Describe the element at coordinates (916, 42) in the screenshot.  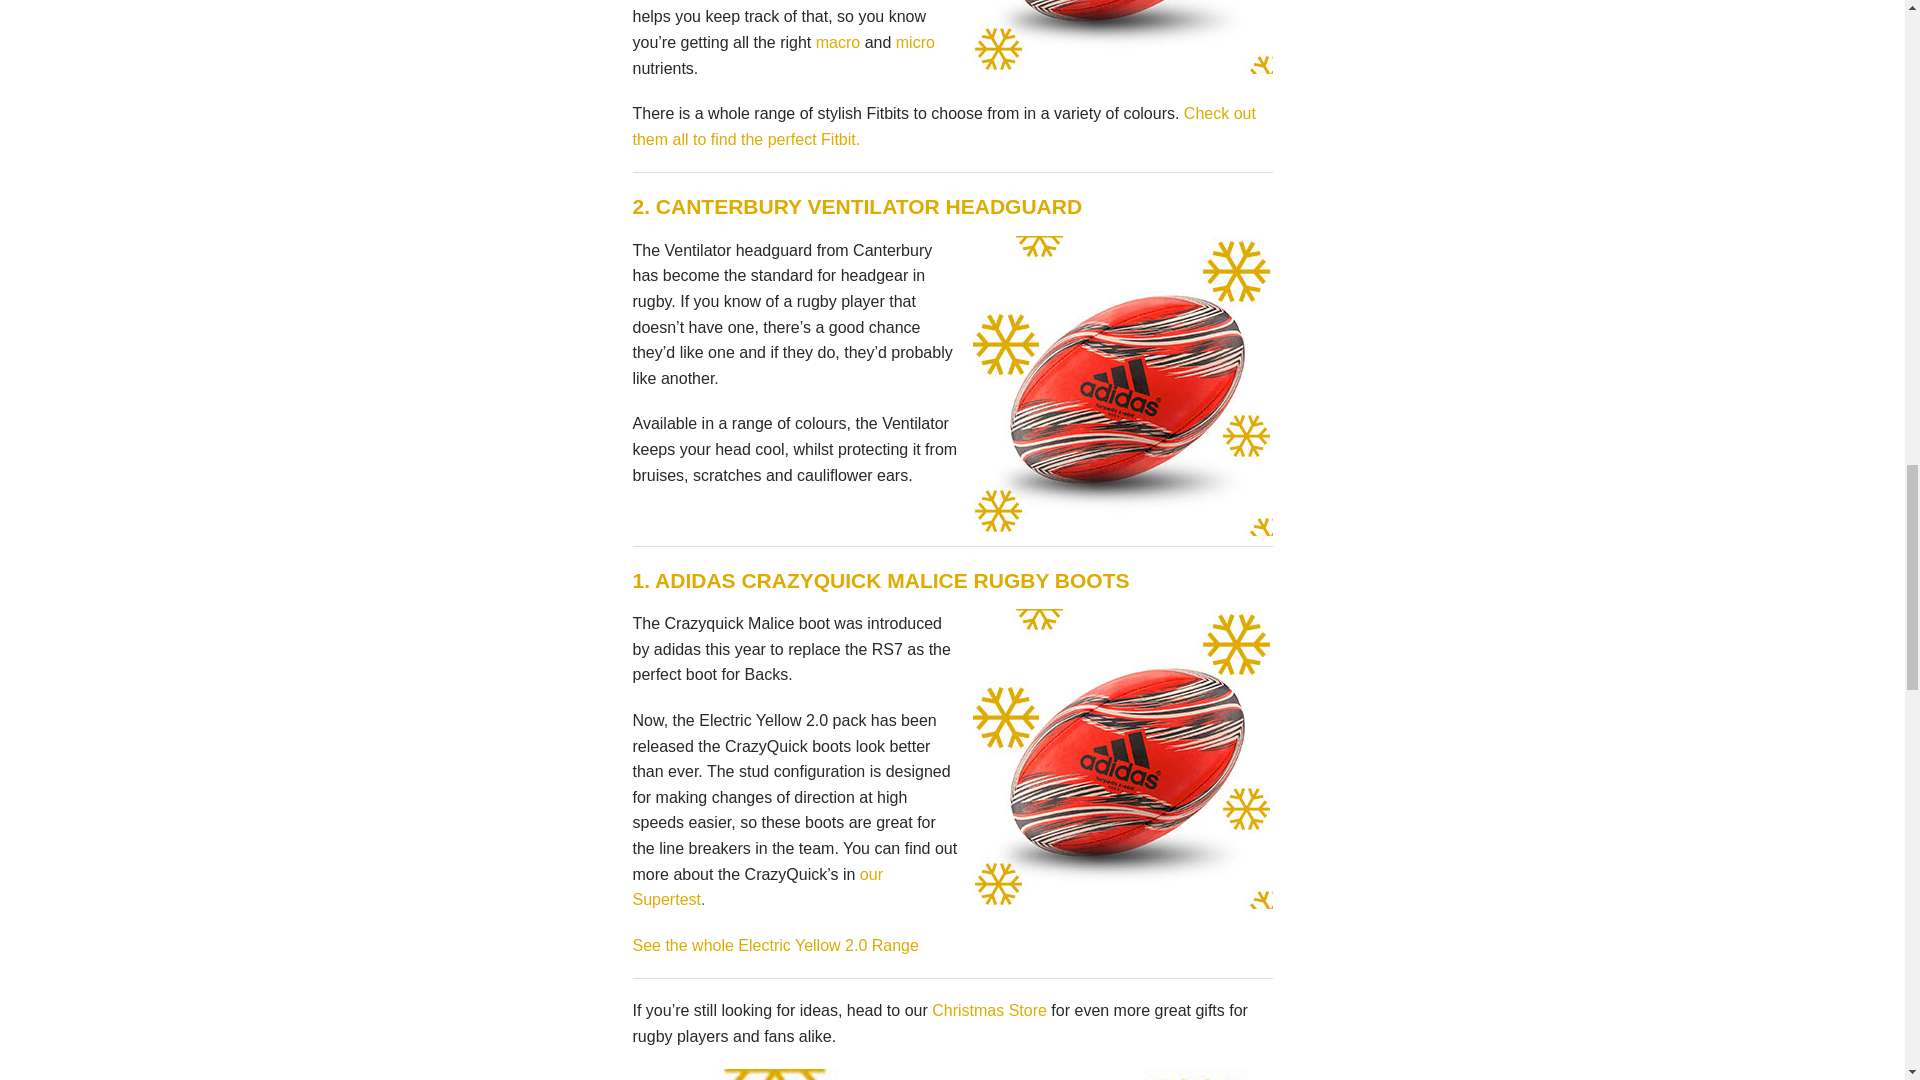
I see `micro` at that location.